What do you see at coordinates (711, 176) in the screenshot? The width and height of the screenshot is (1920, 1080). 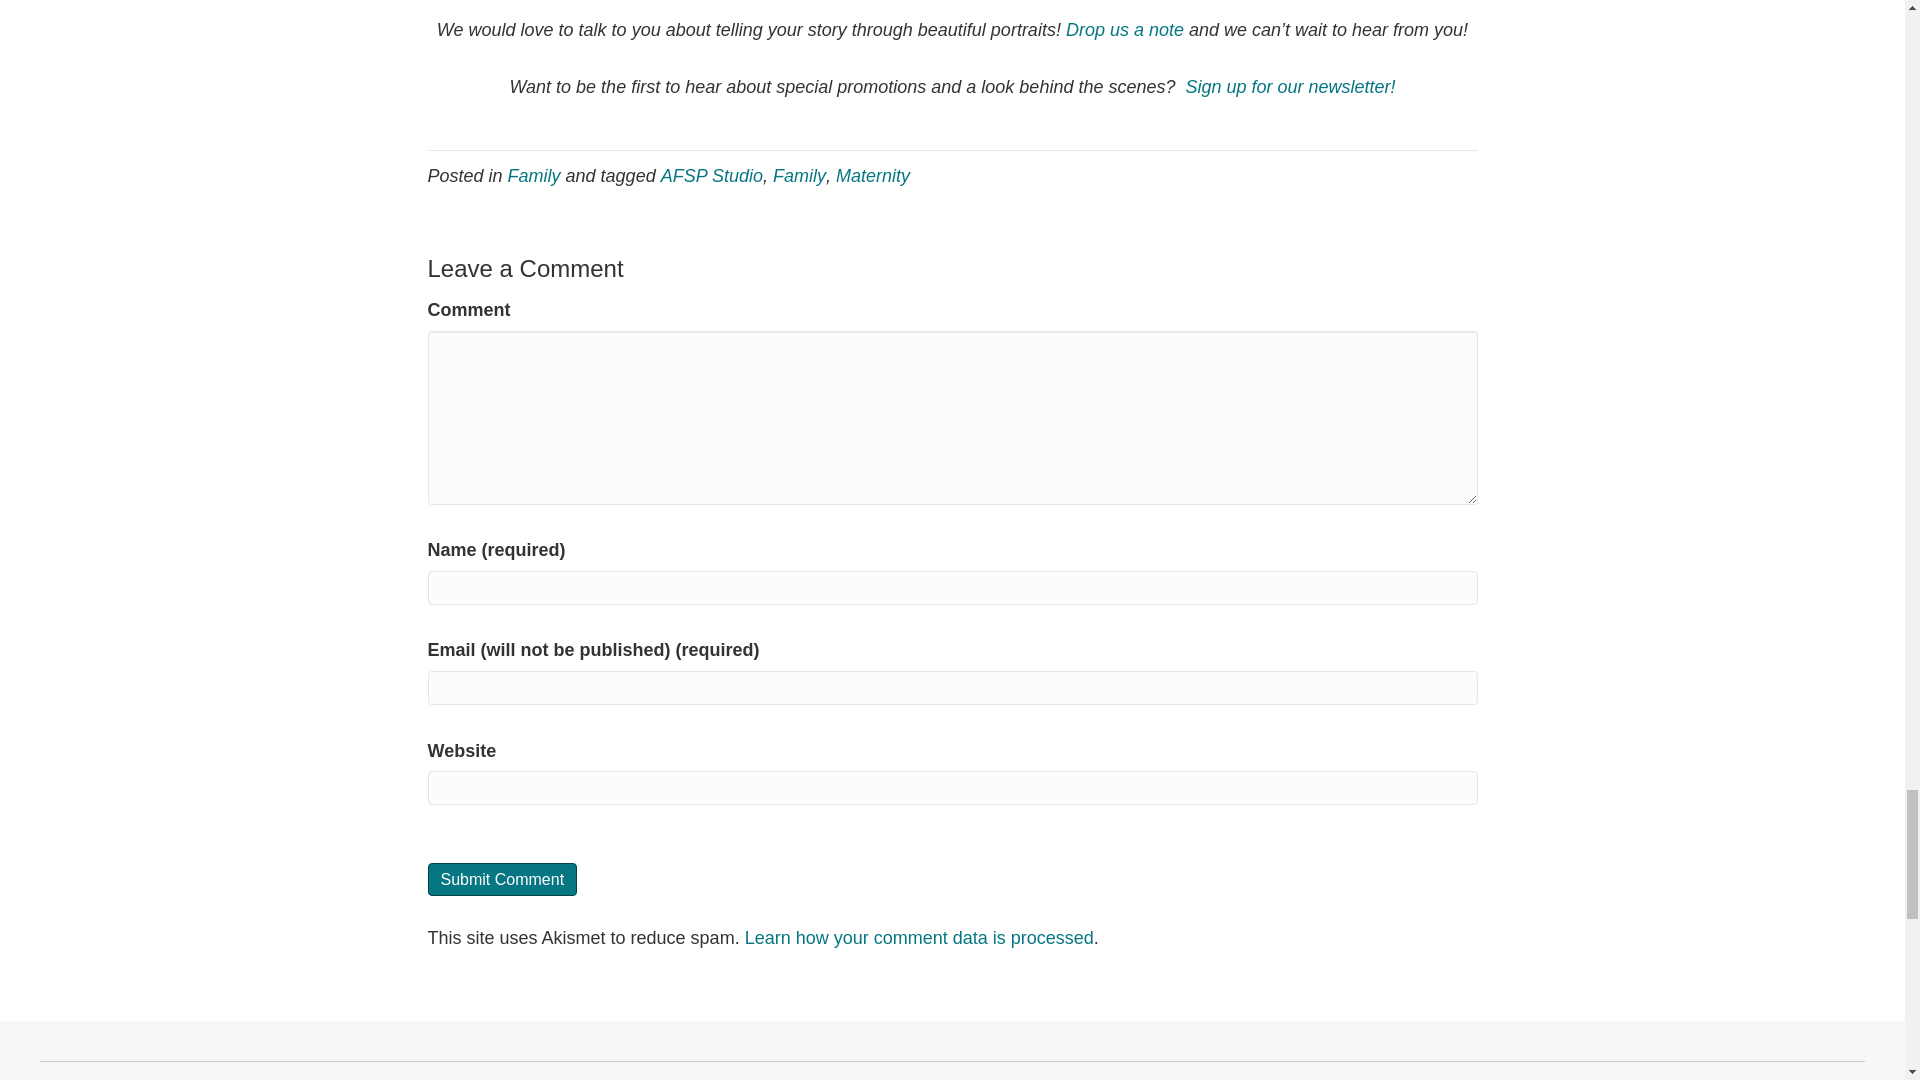 I see `AFSP Studio` at bounding box center [711, 176].